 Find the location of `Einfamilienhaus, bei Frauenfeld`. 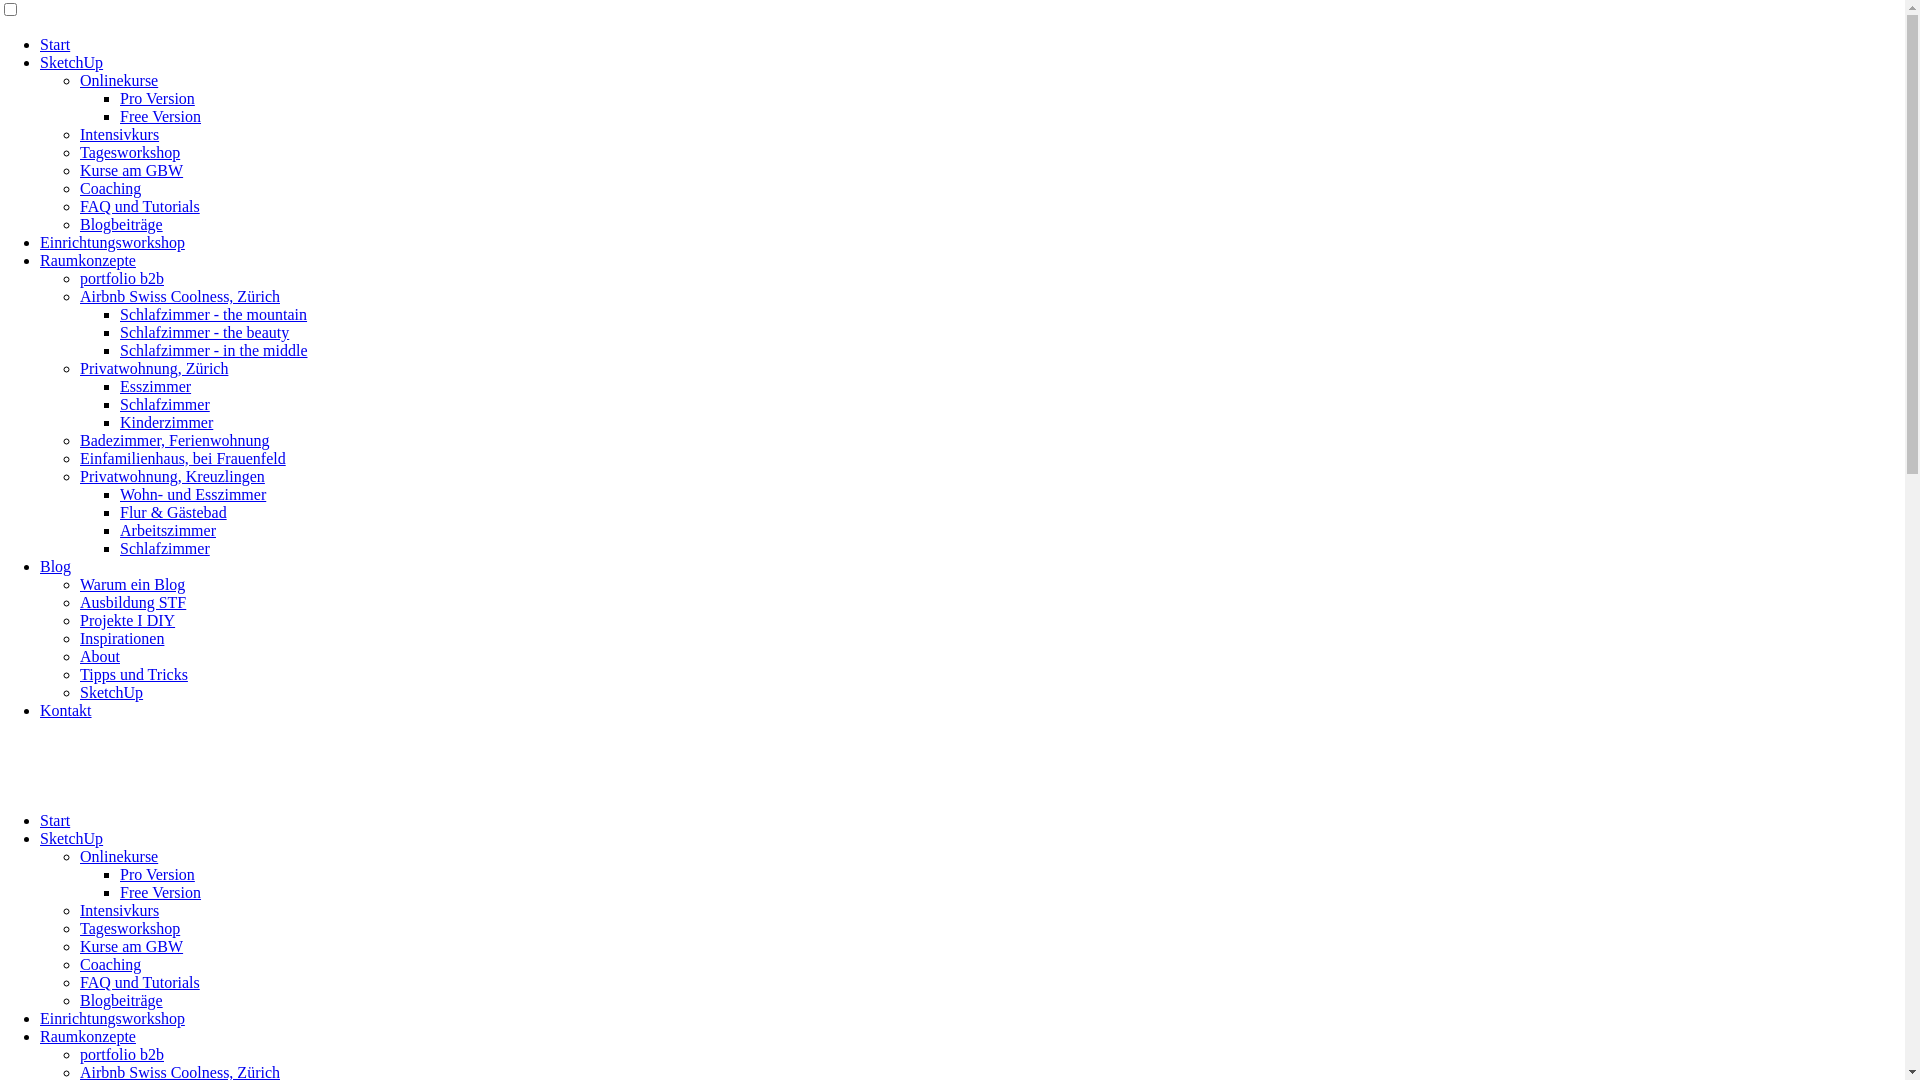

Einfamilienhaus, bei Frauenfeld is located at coordinates (183, 458).